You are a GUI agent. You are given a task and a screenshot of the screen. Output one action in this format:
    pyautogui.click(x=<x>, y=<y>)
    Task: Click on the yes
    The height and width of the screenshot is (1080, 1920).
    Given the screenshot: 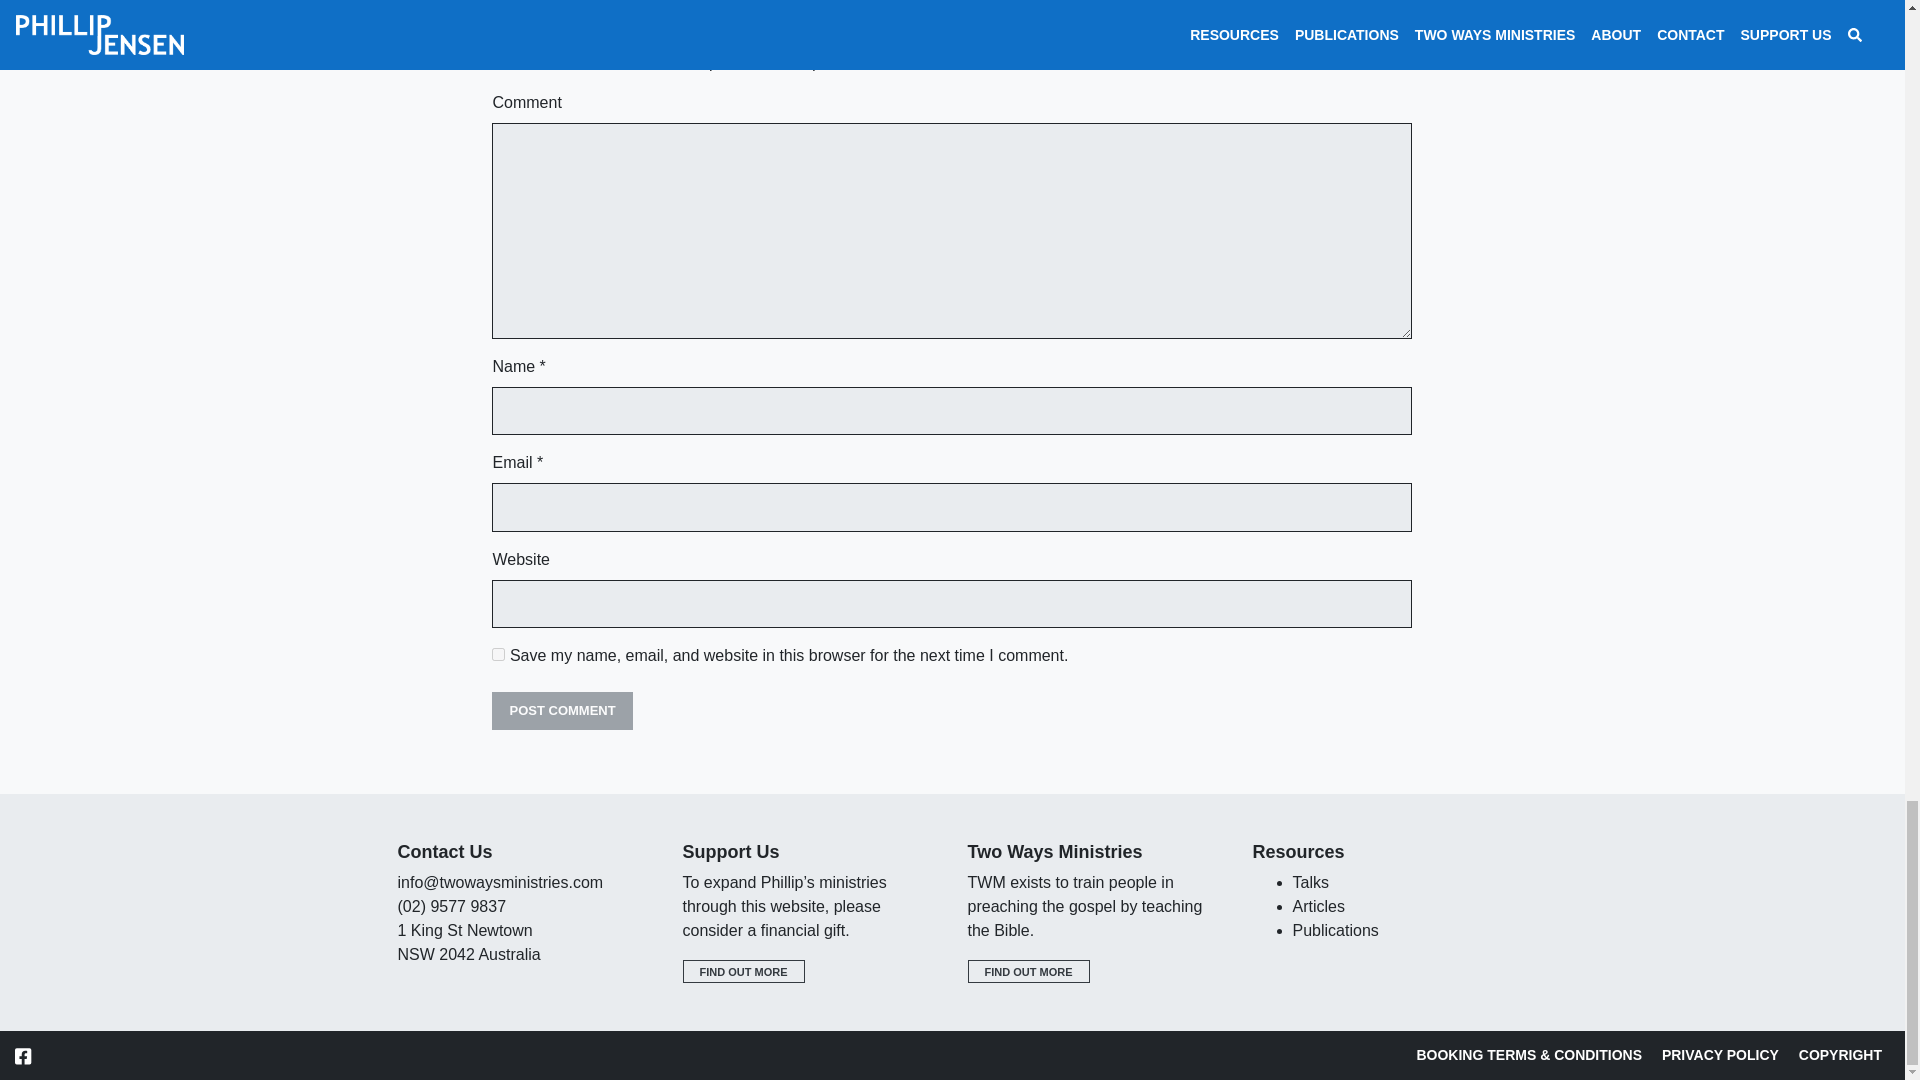 What is the action you would take?
    pyautogui.click(x=498, y=654)
    